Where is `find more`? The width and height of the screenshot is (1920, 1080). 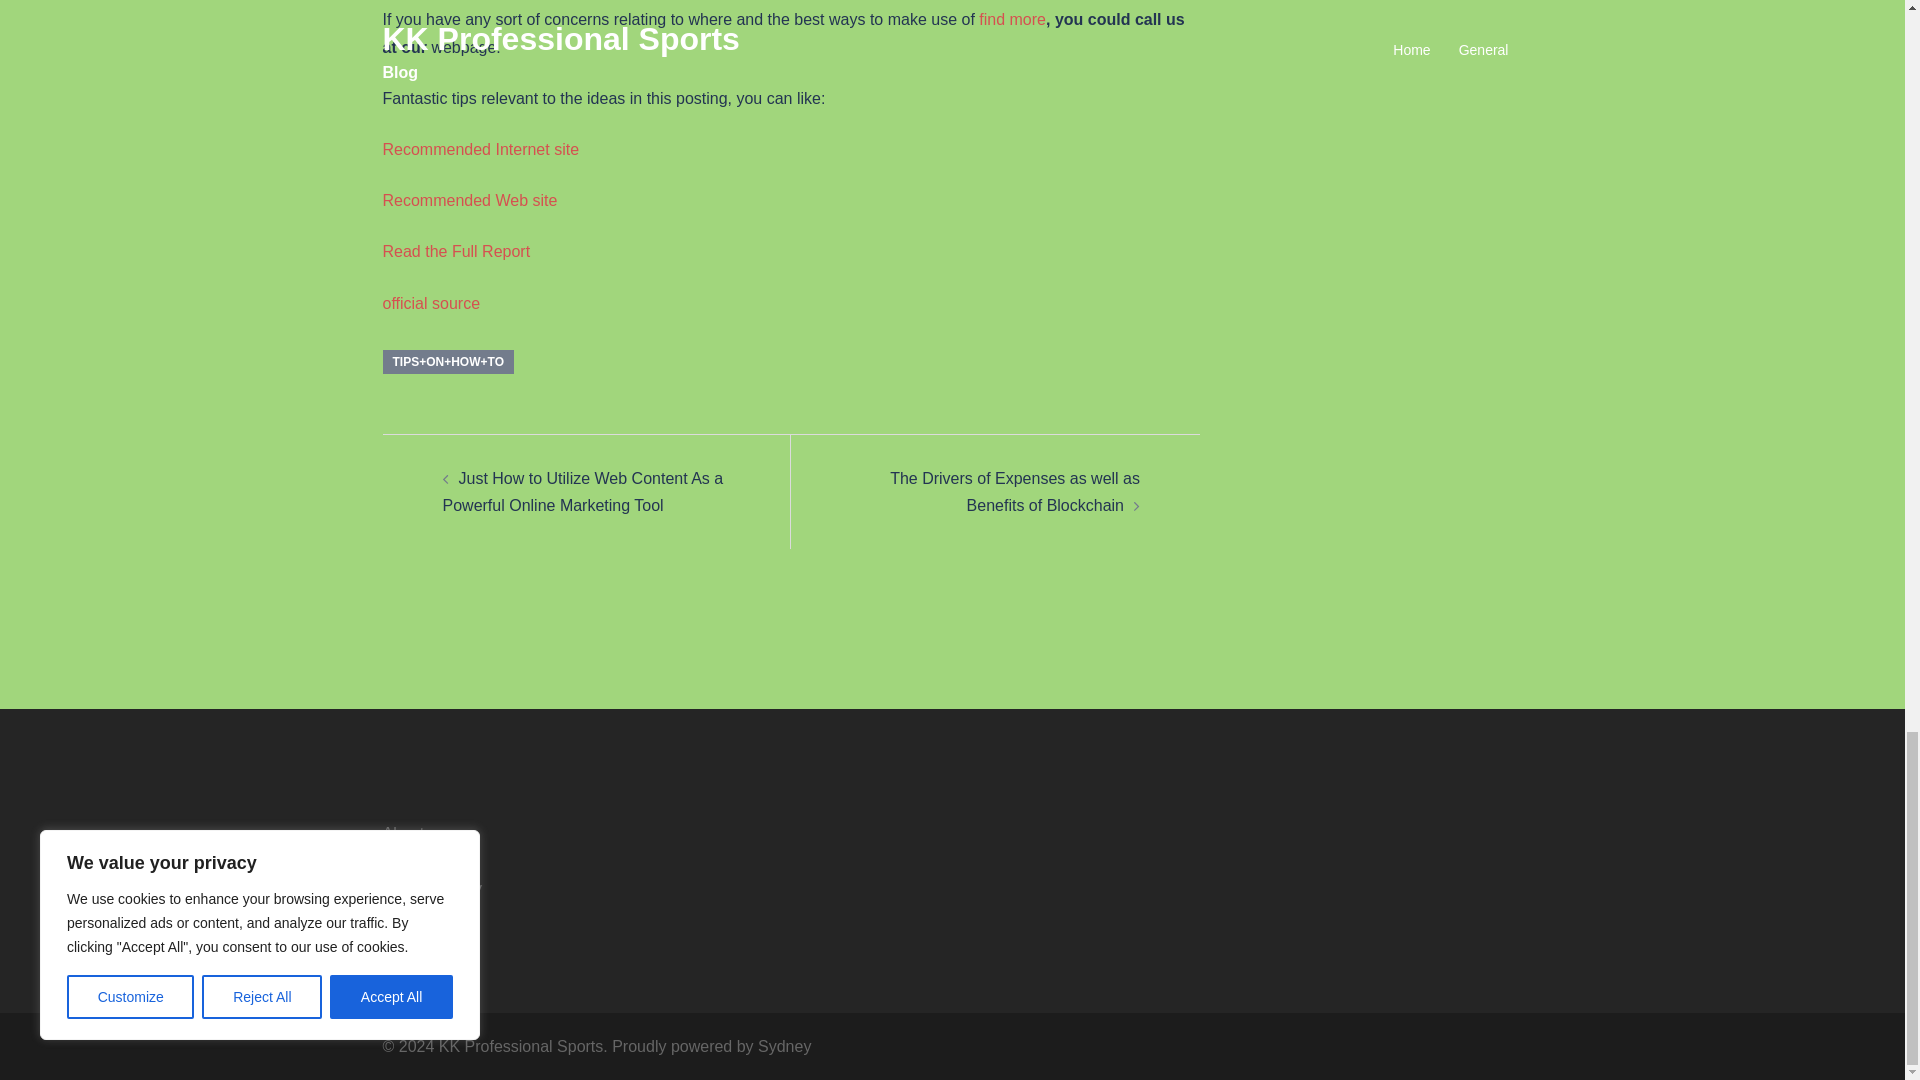 find more is located at coordinates (1012, 19).